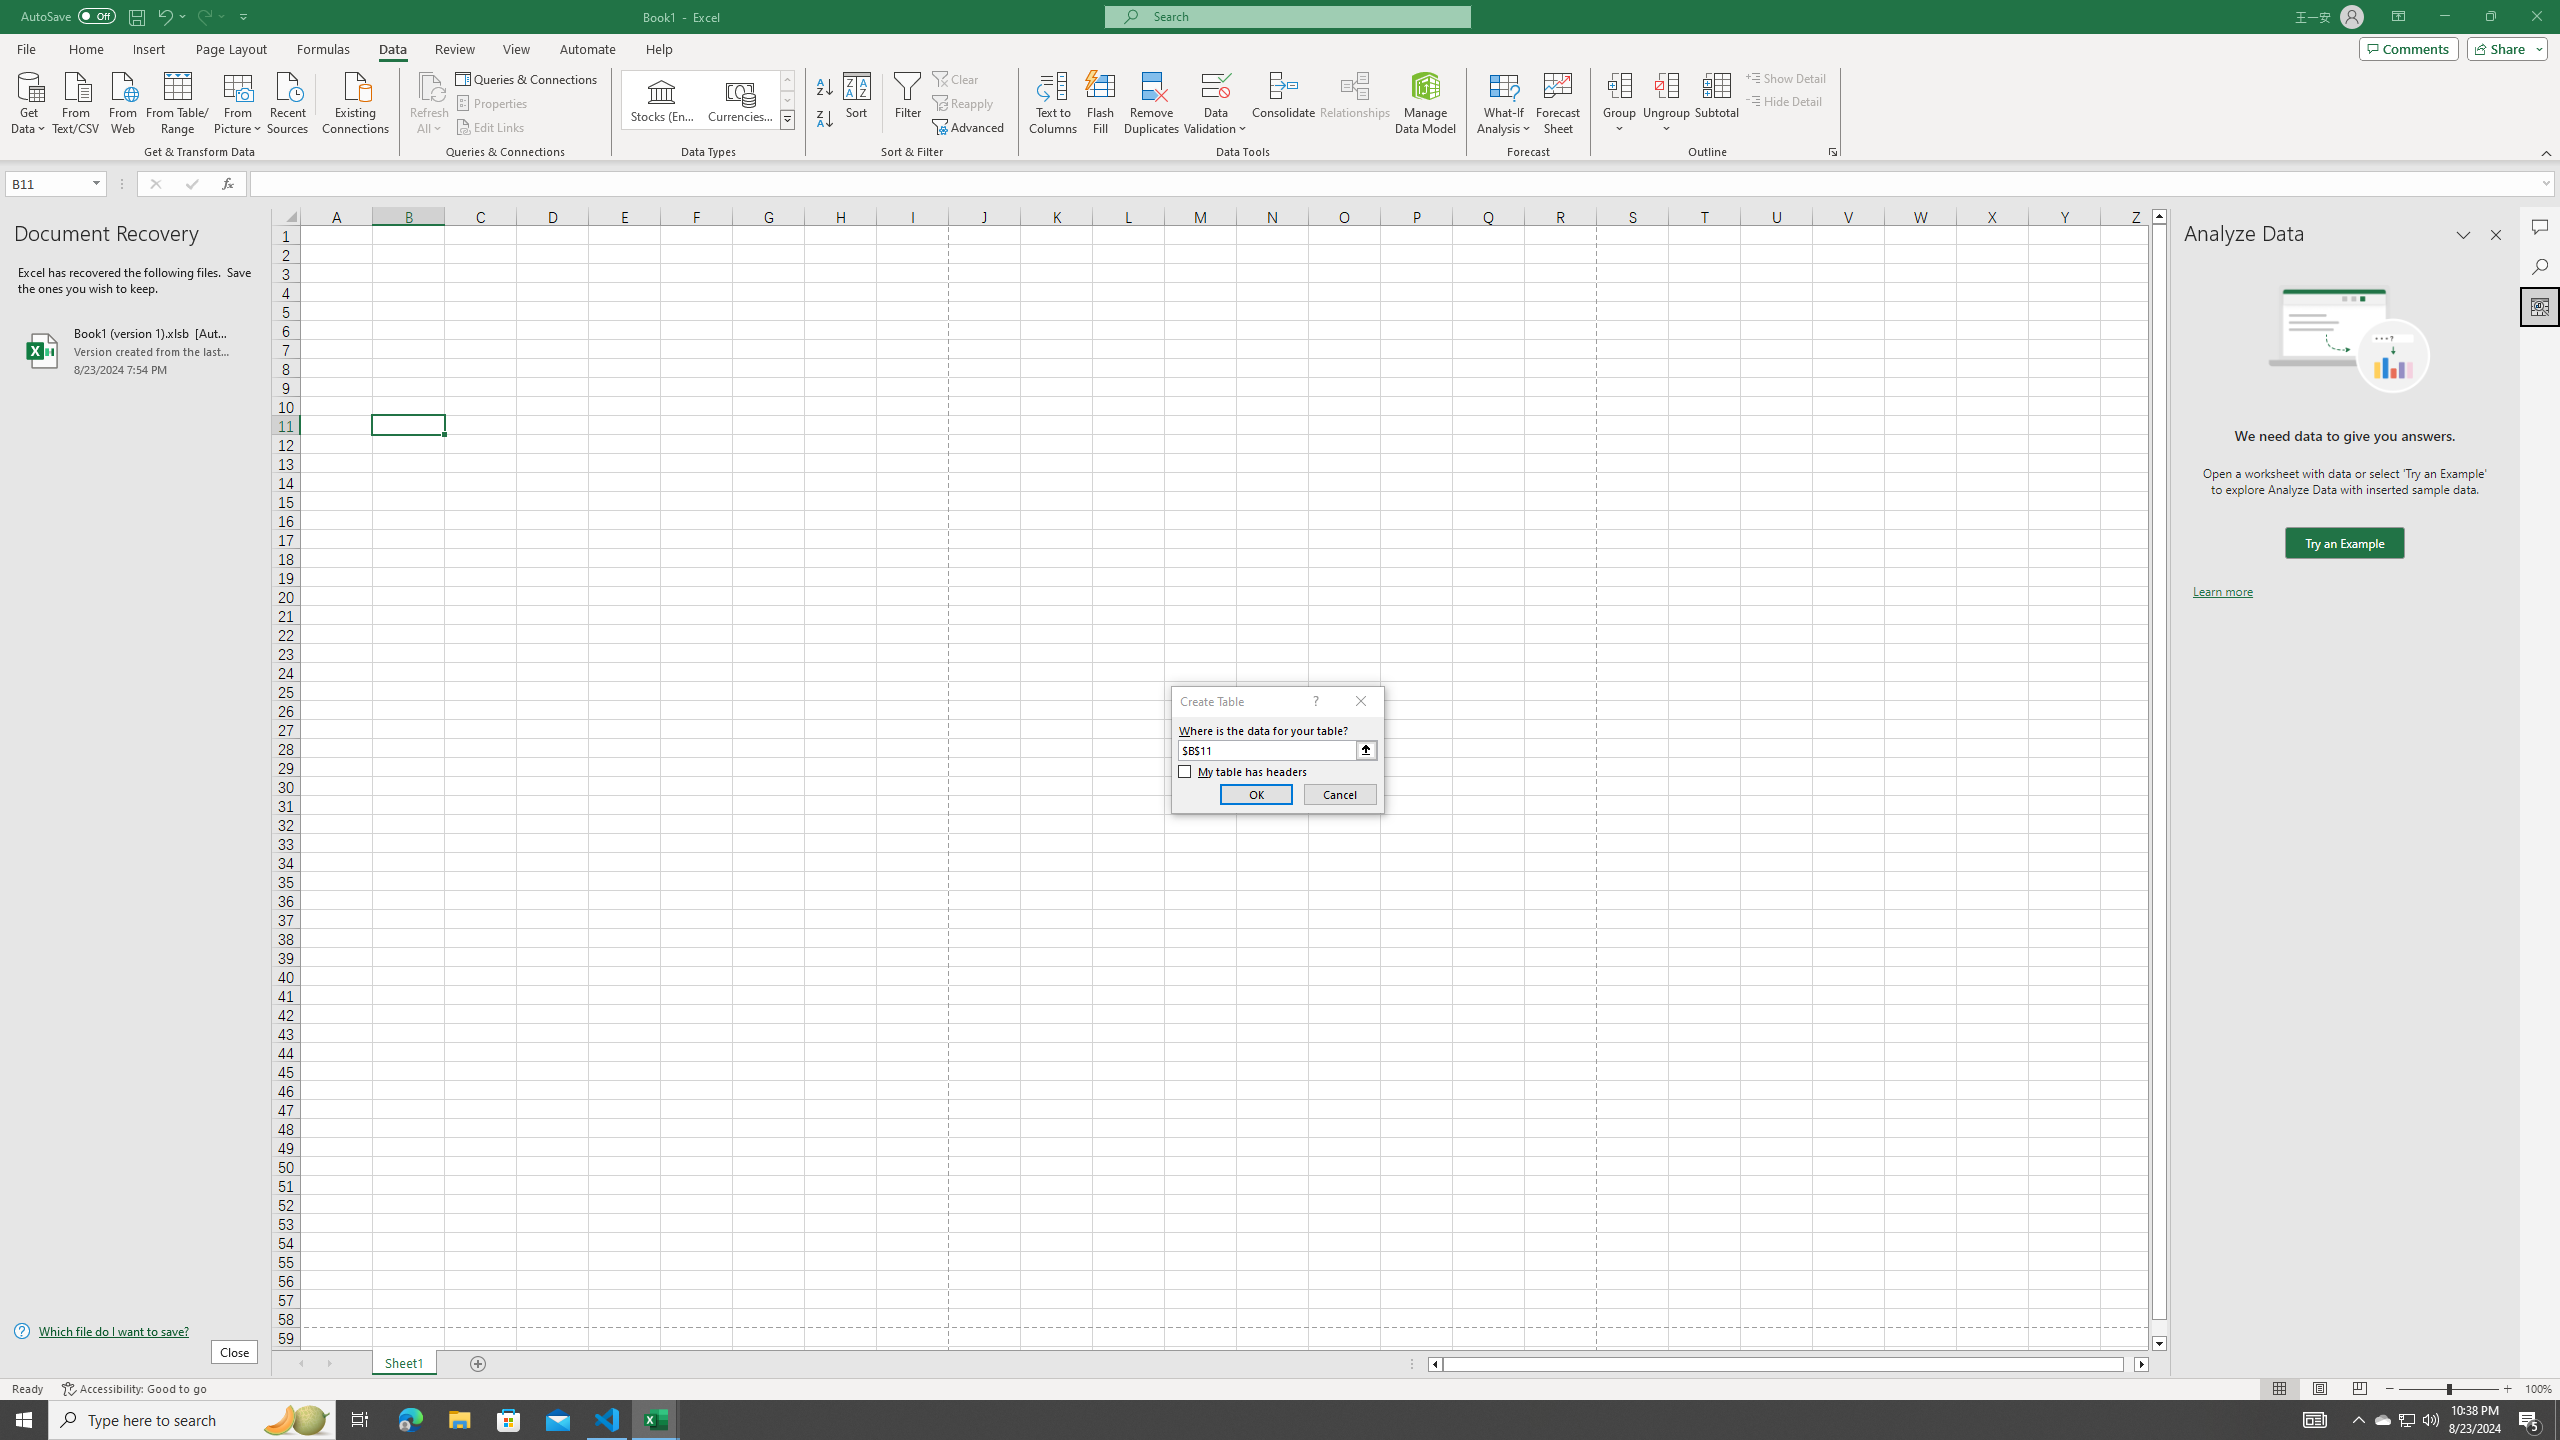 The image size is (2560, 1440). Describe the element at coordinates (1280, 80) in the screenshot. I see `Class: MsoCommandBar` at that location.